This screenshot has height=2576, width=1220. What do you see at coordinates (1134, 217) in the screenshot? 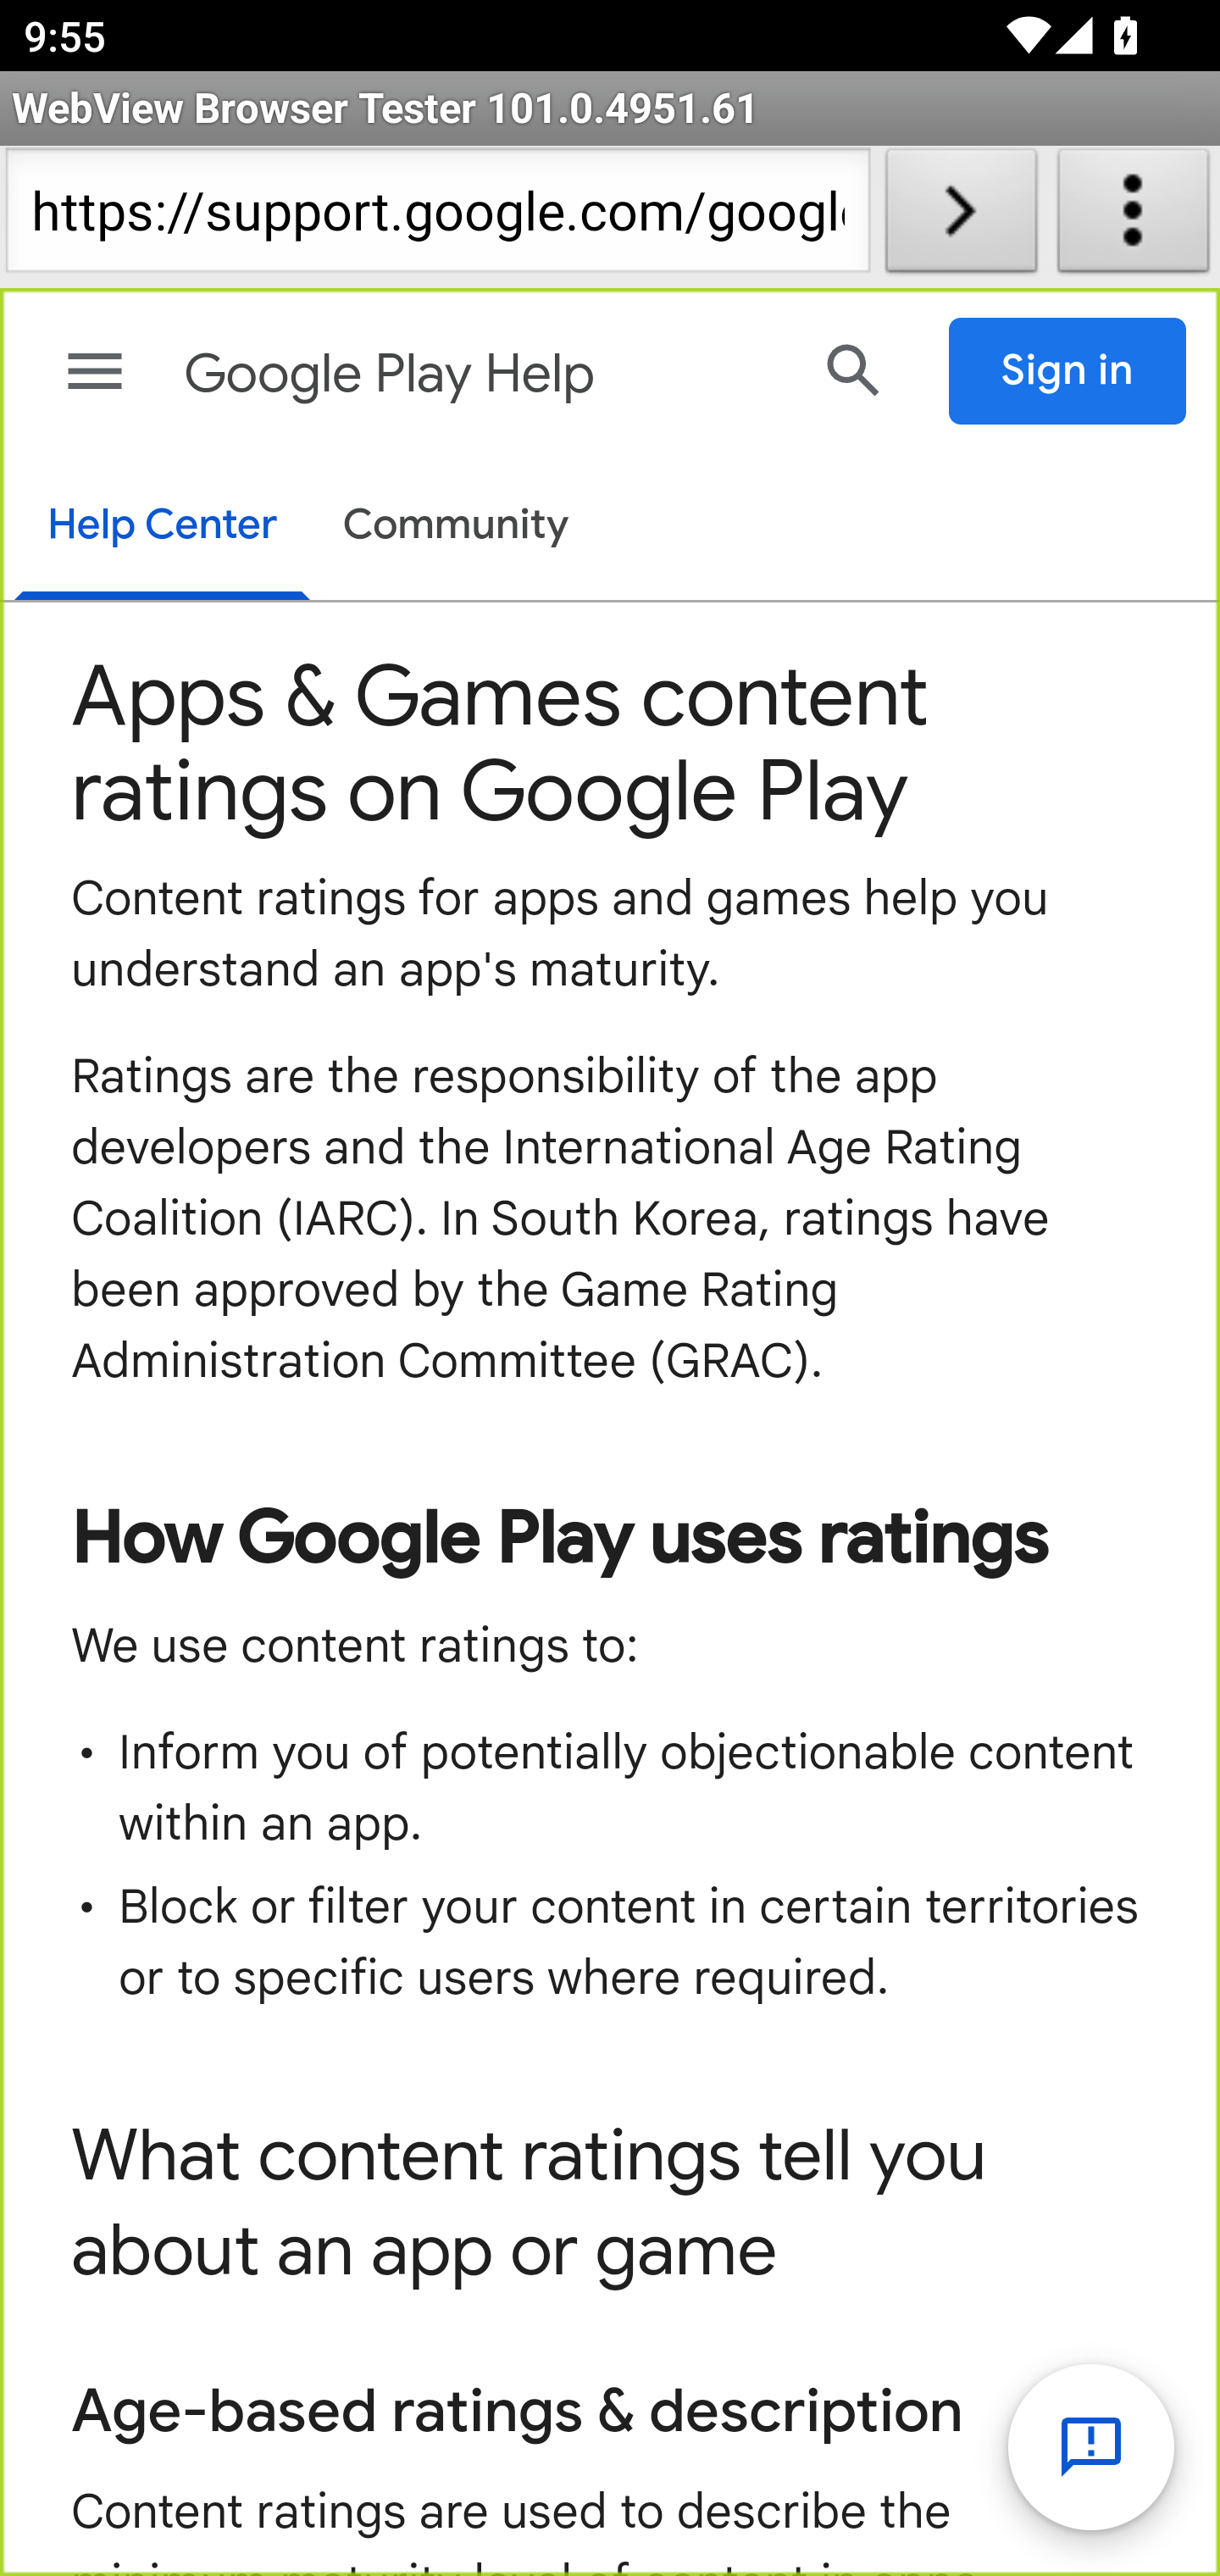
I see `About WebView` at bounding box center [1134, 217].